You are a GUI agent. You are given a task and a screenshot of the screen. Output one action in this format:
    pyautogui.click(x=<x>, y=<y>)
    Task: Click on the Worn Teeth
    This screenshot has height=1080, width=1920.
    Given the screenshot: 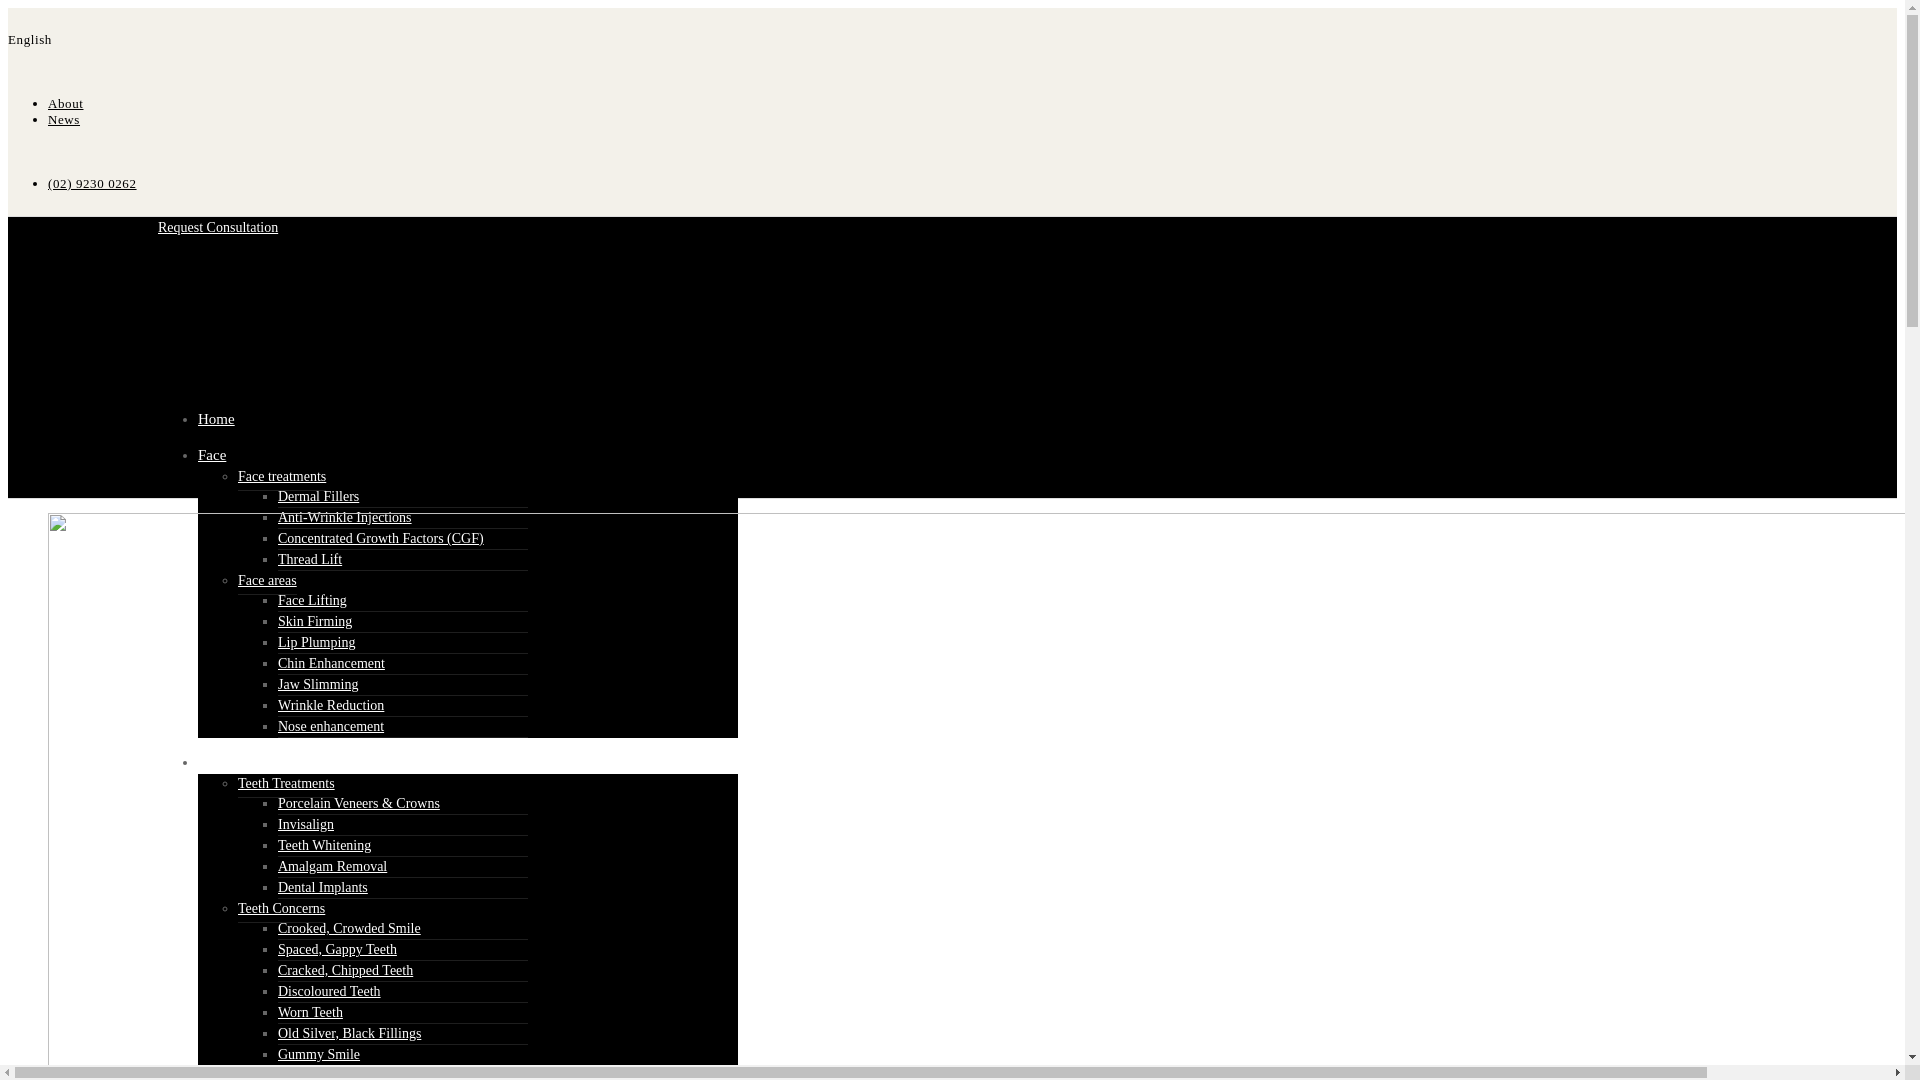 What is the action you would take?
    pyautogui.click(x=310, y=1012)
    